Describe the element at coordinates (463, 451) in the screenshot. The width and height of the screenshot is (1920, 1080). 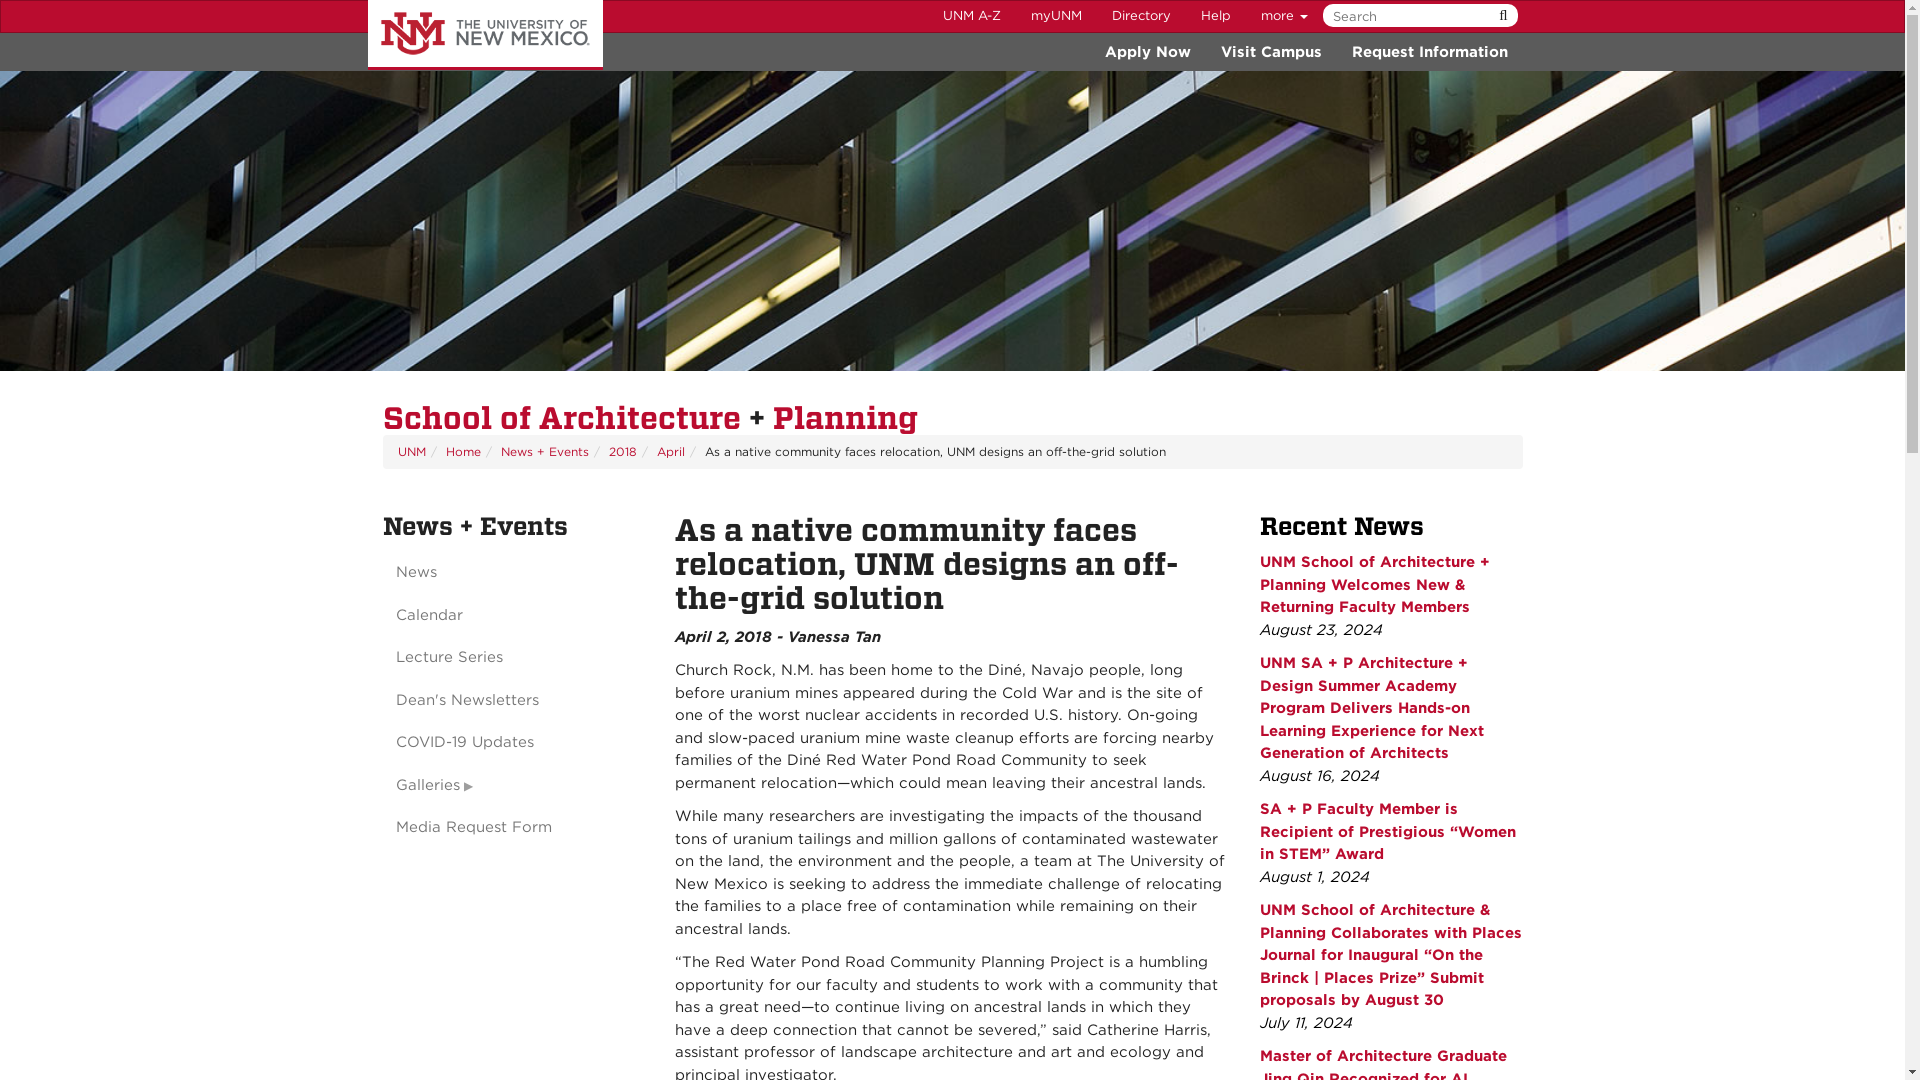
I see `Home` at that location.